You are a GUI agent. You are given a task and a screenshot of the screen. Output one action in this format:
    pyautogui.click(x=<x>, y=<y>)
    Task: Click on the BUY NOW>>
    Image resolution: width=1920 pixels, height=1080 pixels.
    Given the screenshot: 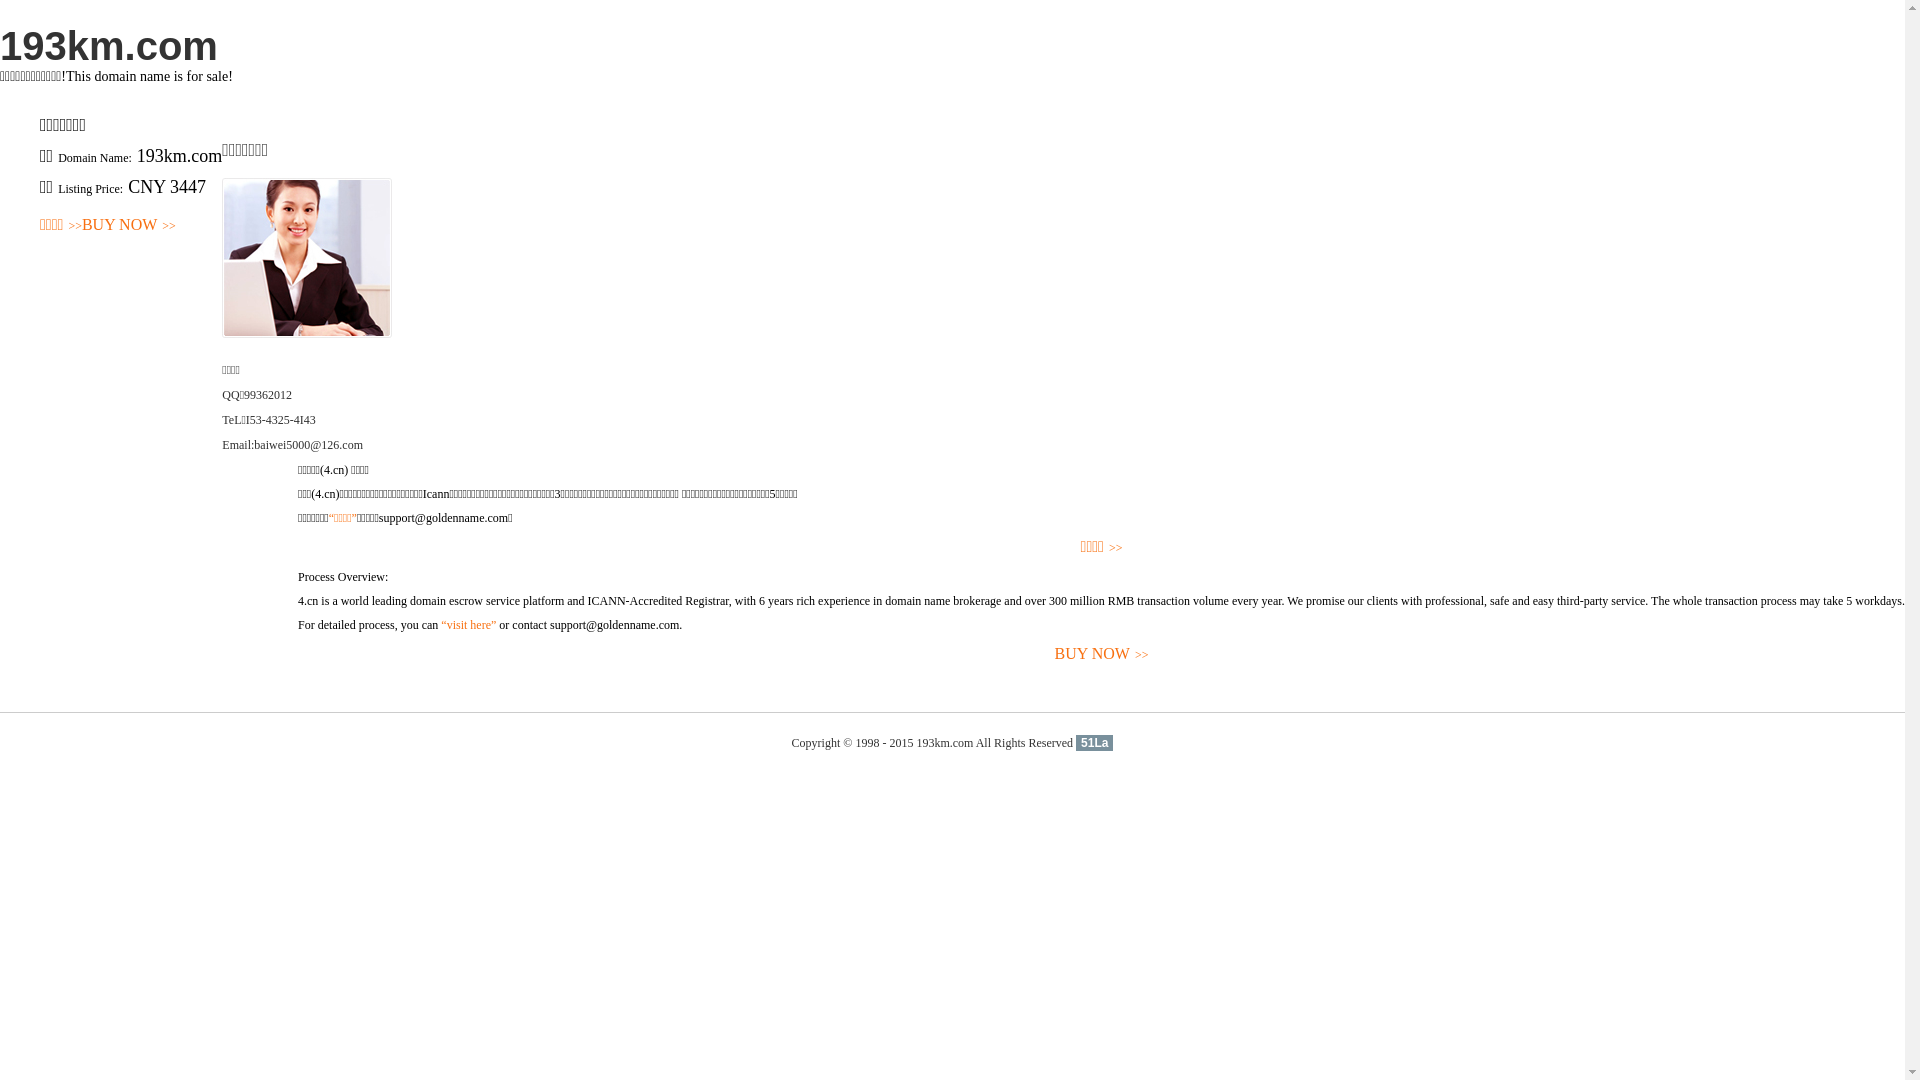 What is the action you would take?
    pyautogui.click(x=1102, y=654)
    